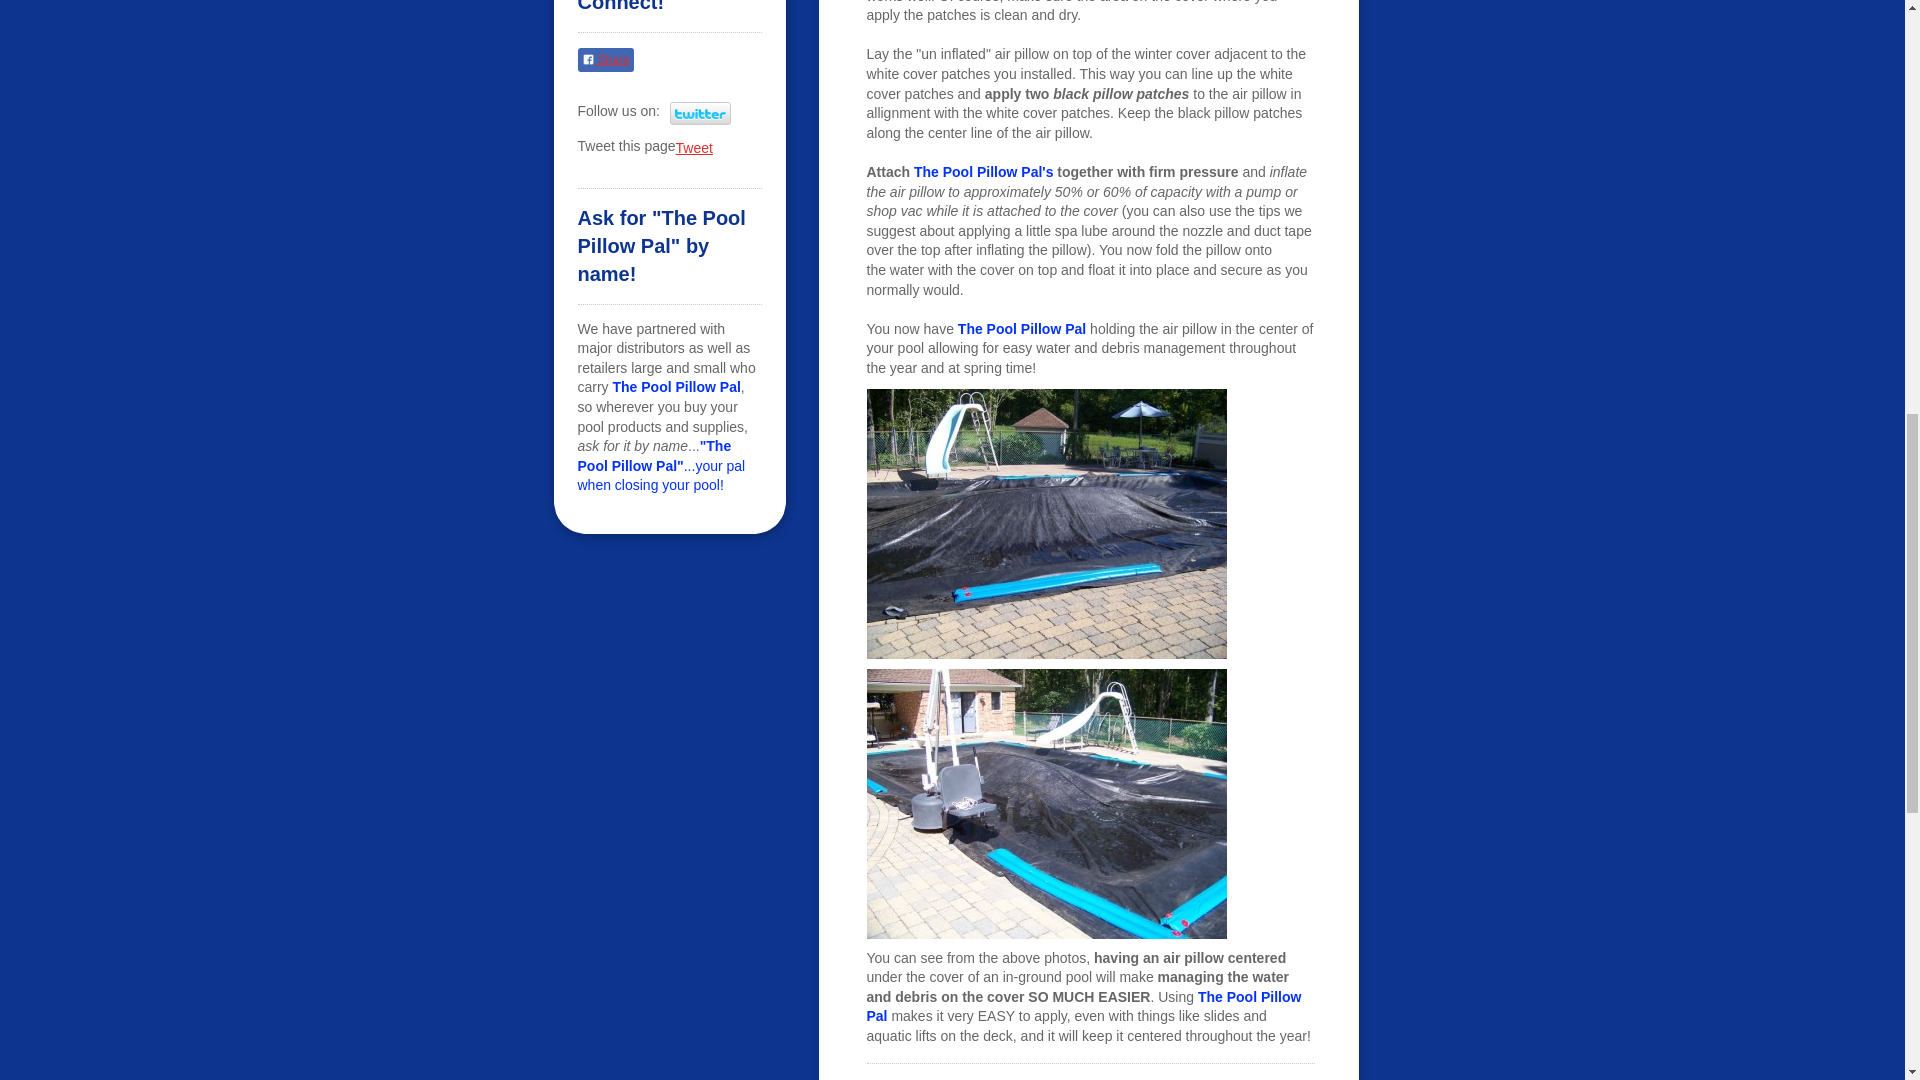 The height and width of the screenshot is (1080, 1920). What do you see at coordinates (694, 148) in the screenshot?
I see `Tweet` at bounding box center [694, 148].